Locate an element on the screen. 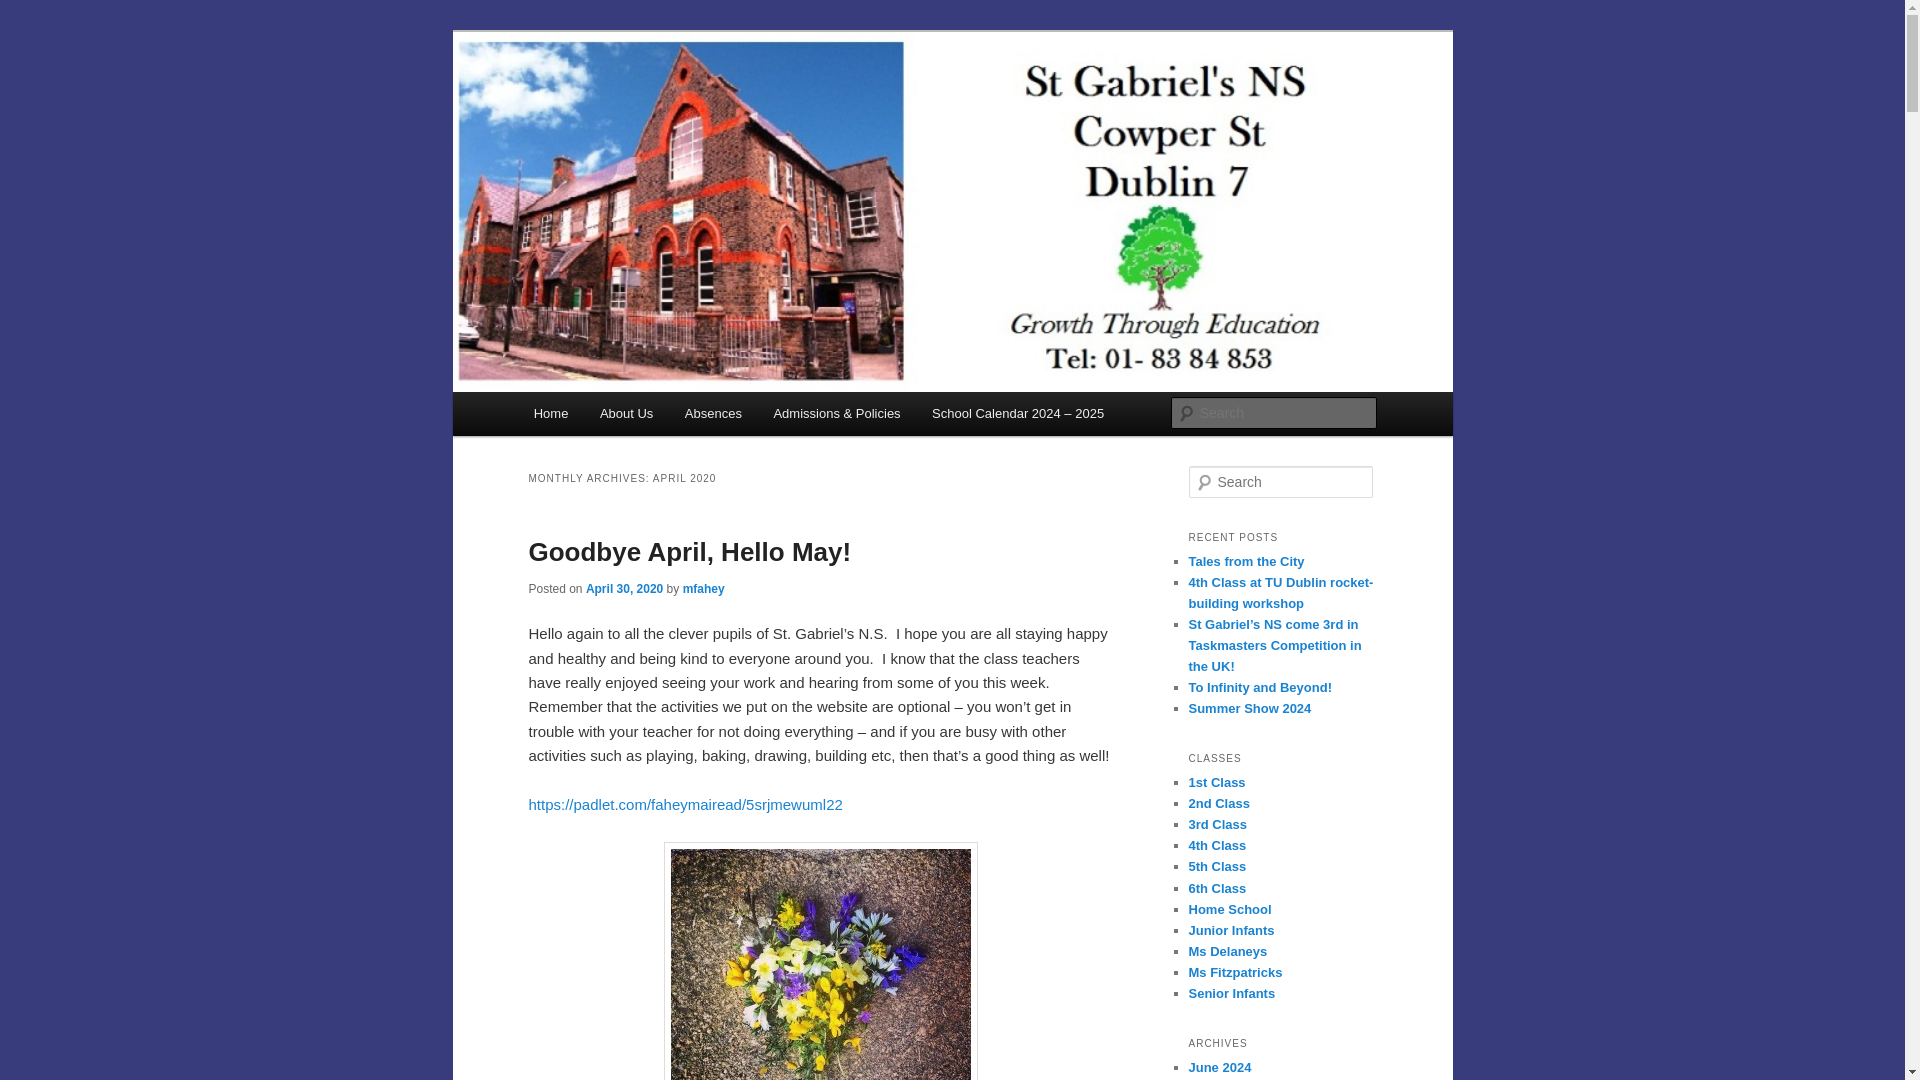 This screenshot has height=1080, width=1920. Absences is located at coordinates (713, 414).